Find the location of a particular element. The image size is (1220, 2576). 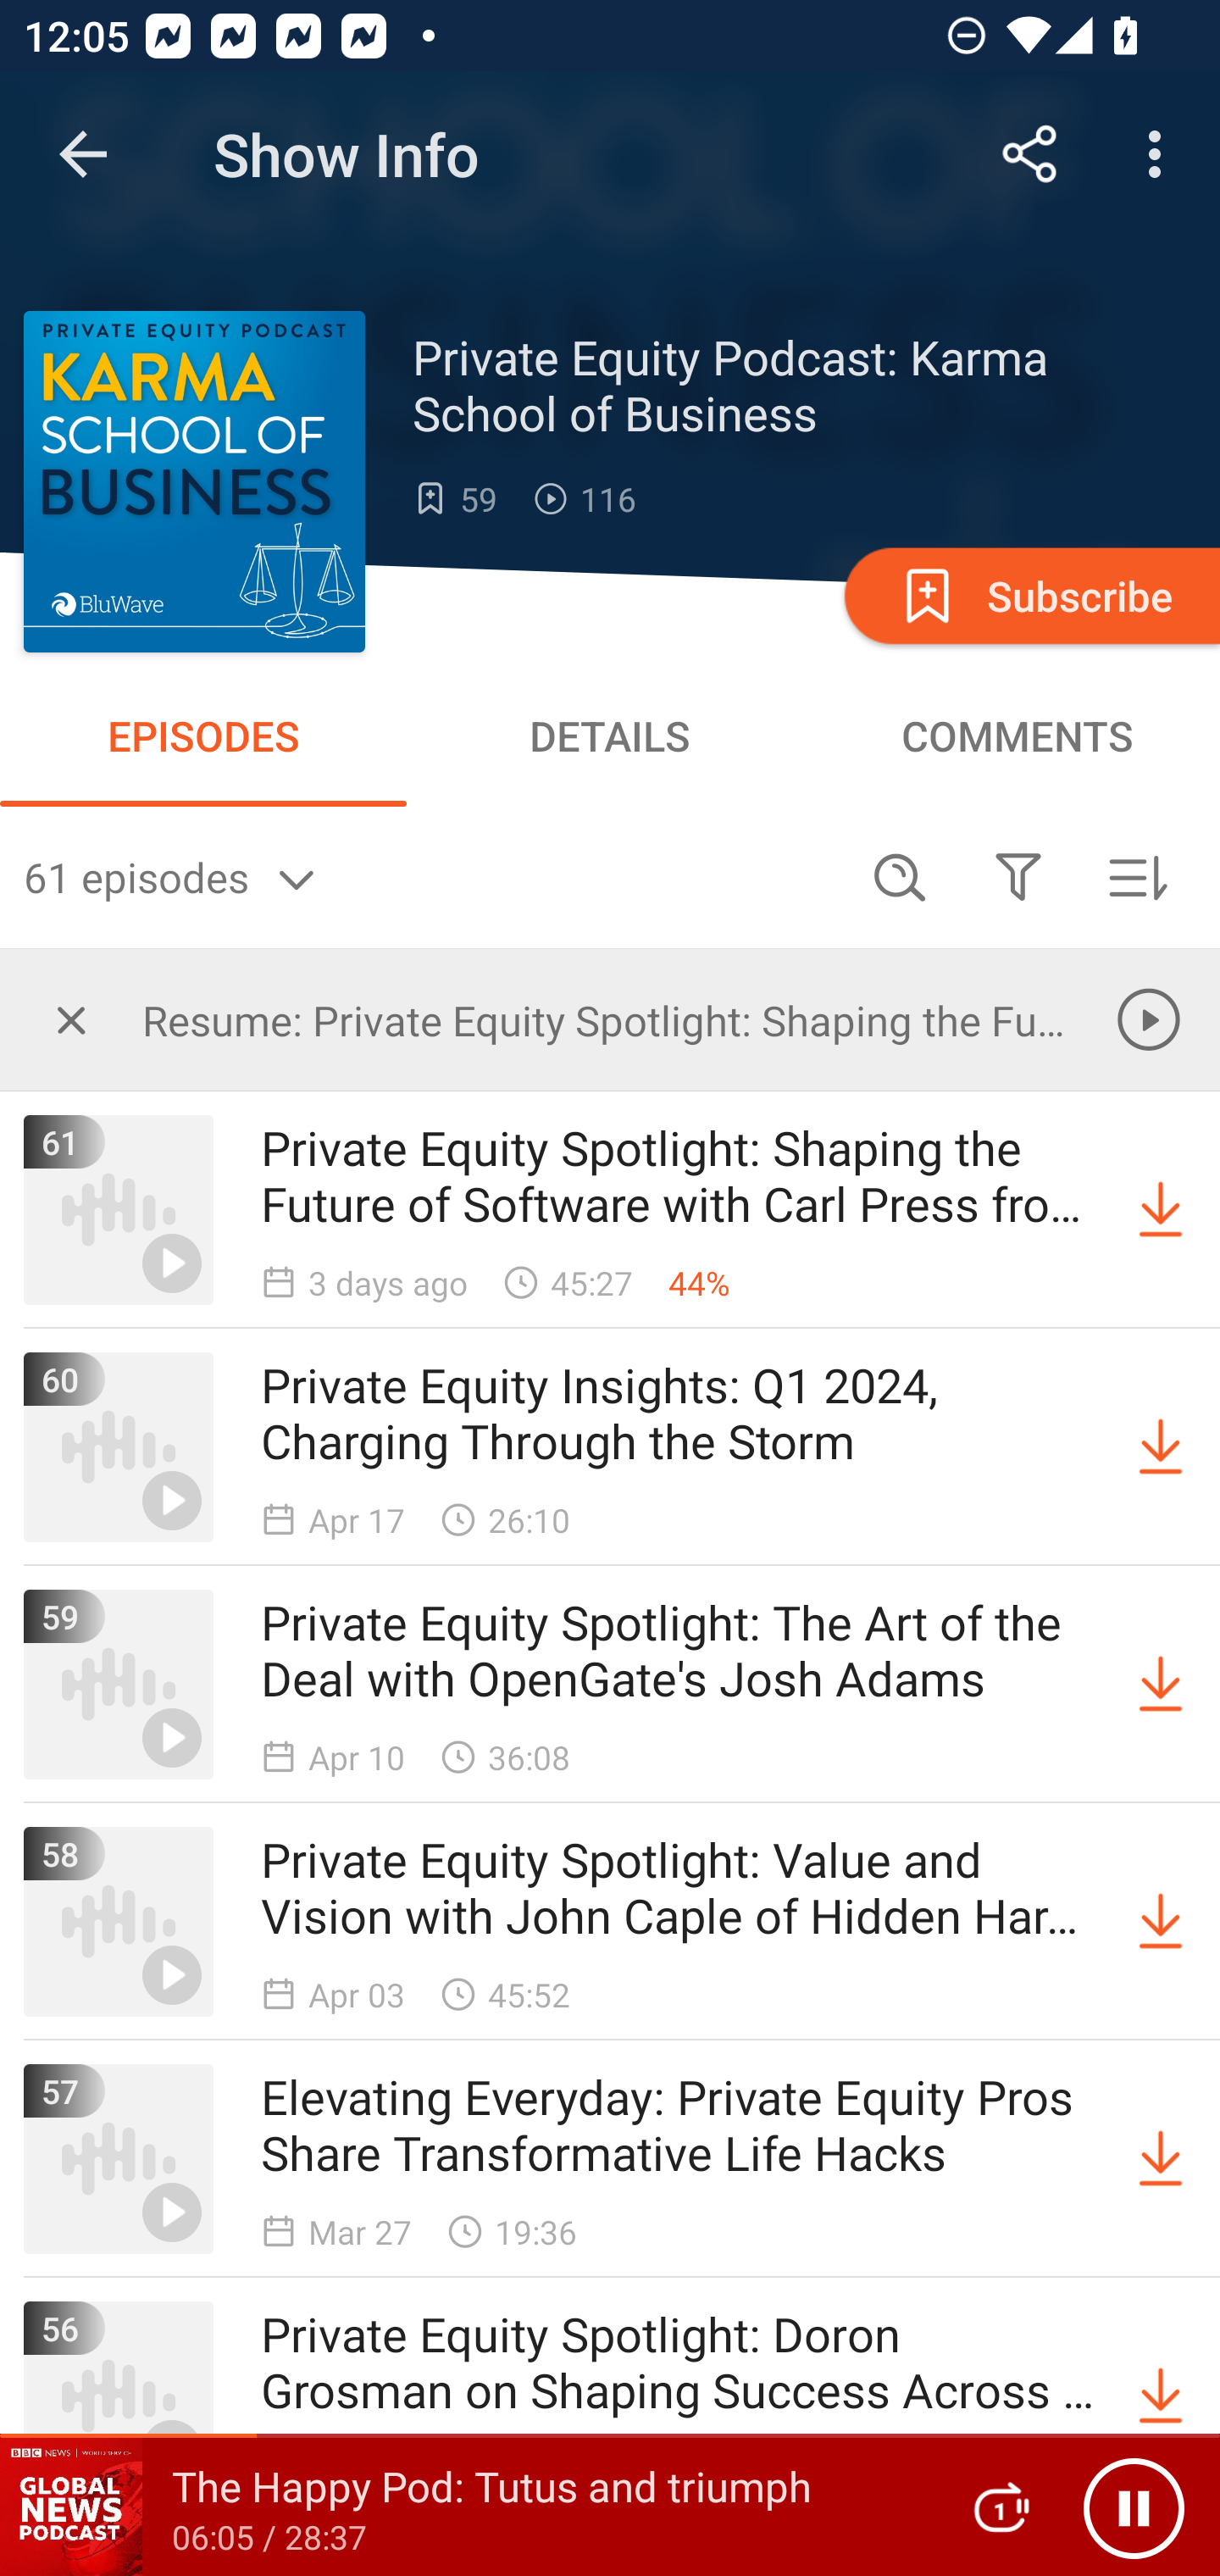

Subscribe is located at coordinates (1029, 595).